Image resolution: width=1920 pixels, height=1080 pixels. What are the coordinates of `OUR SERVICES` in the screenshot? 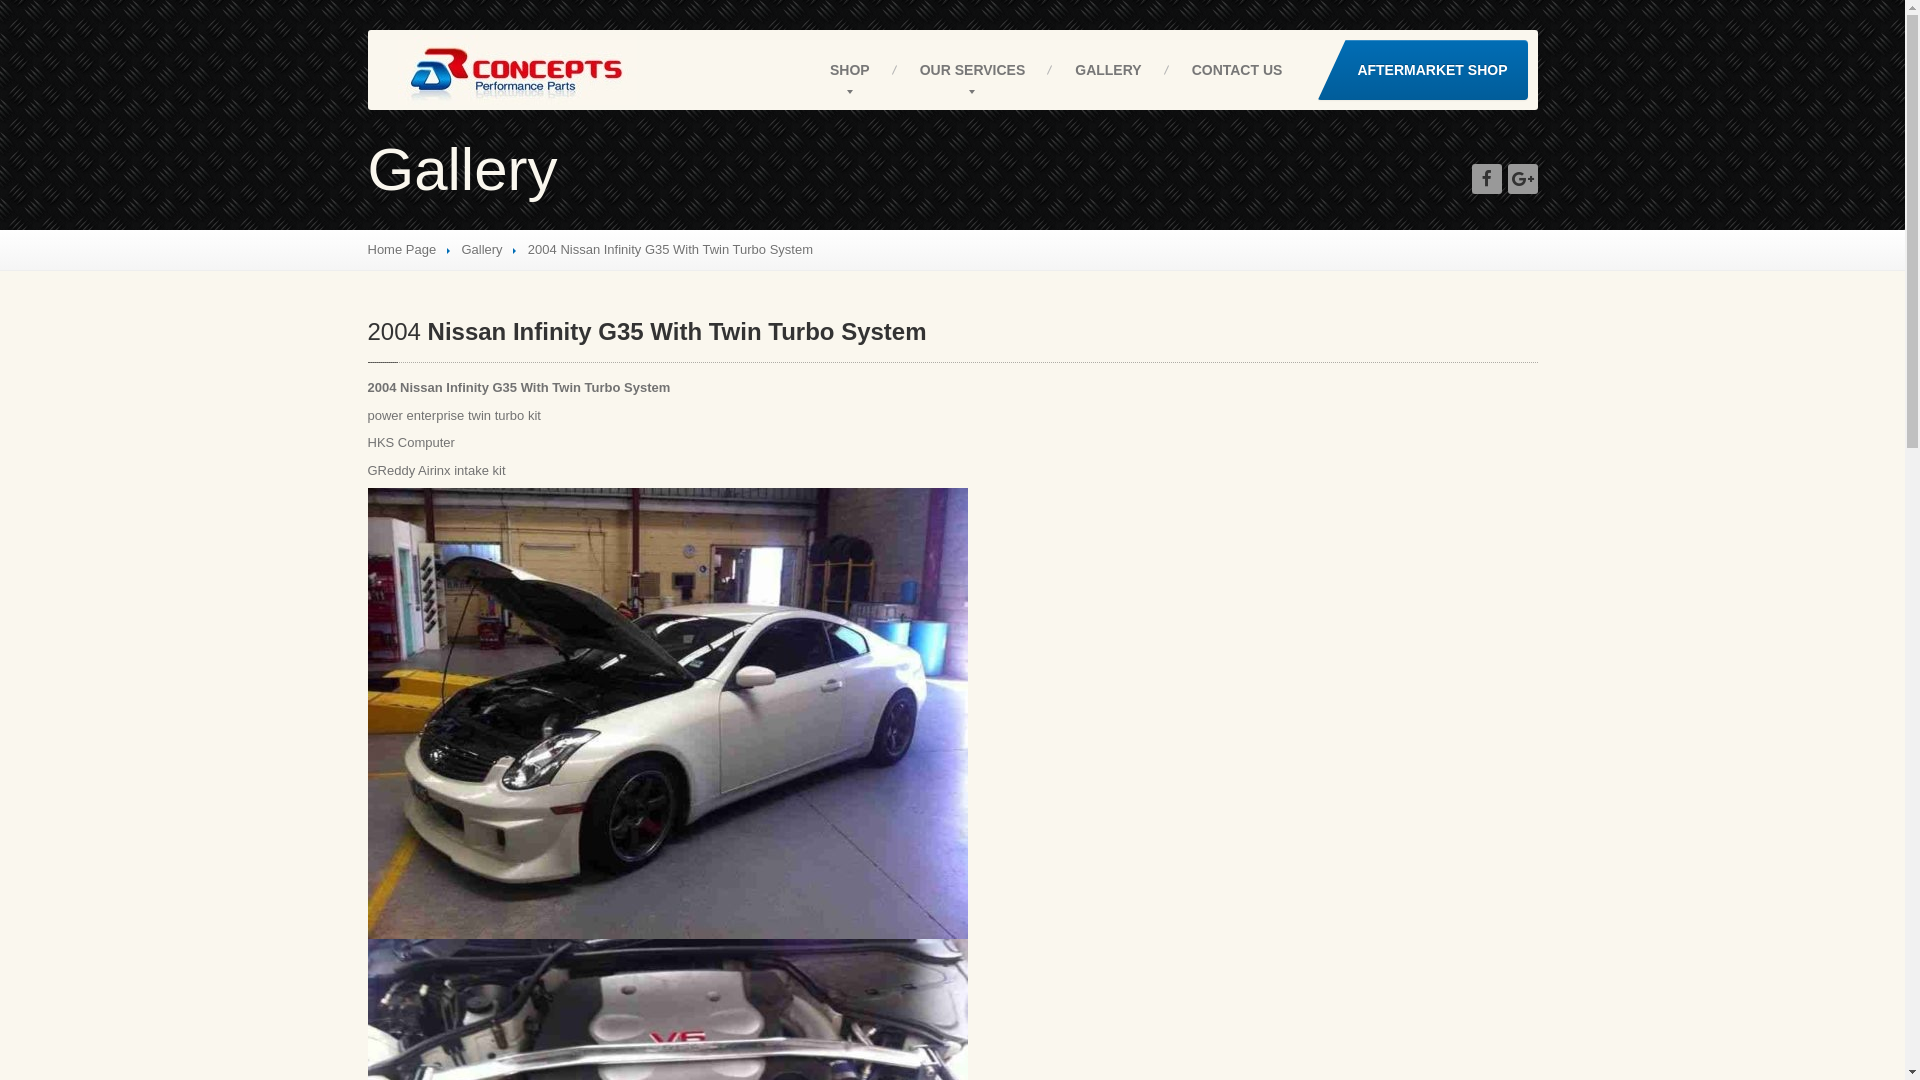 It's located at (973, 70).